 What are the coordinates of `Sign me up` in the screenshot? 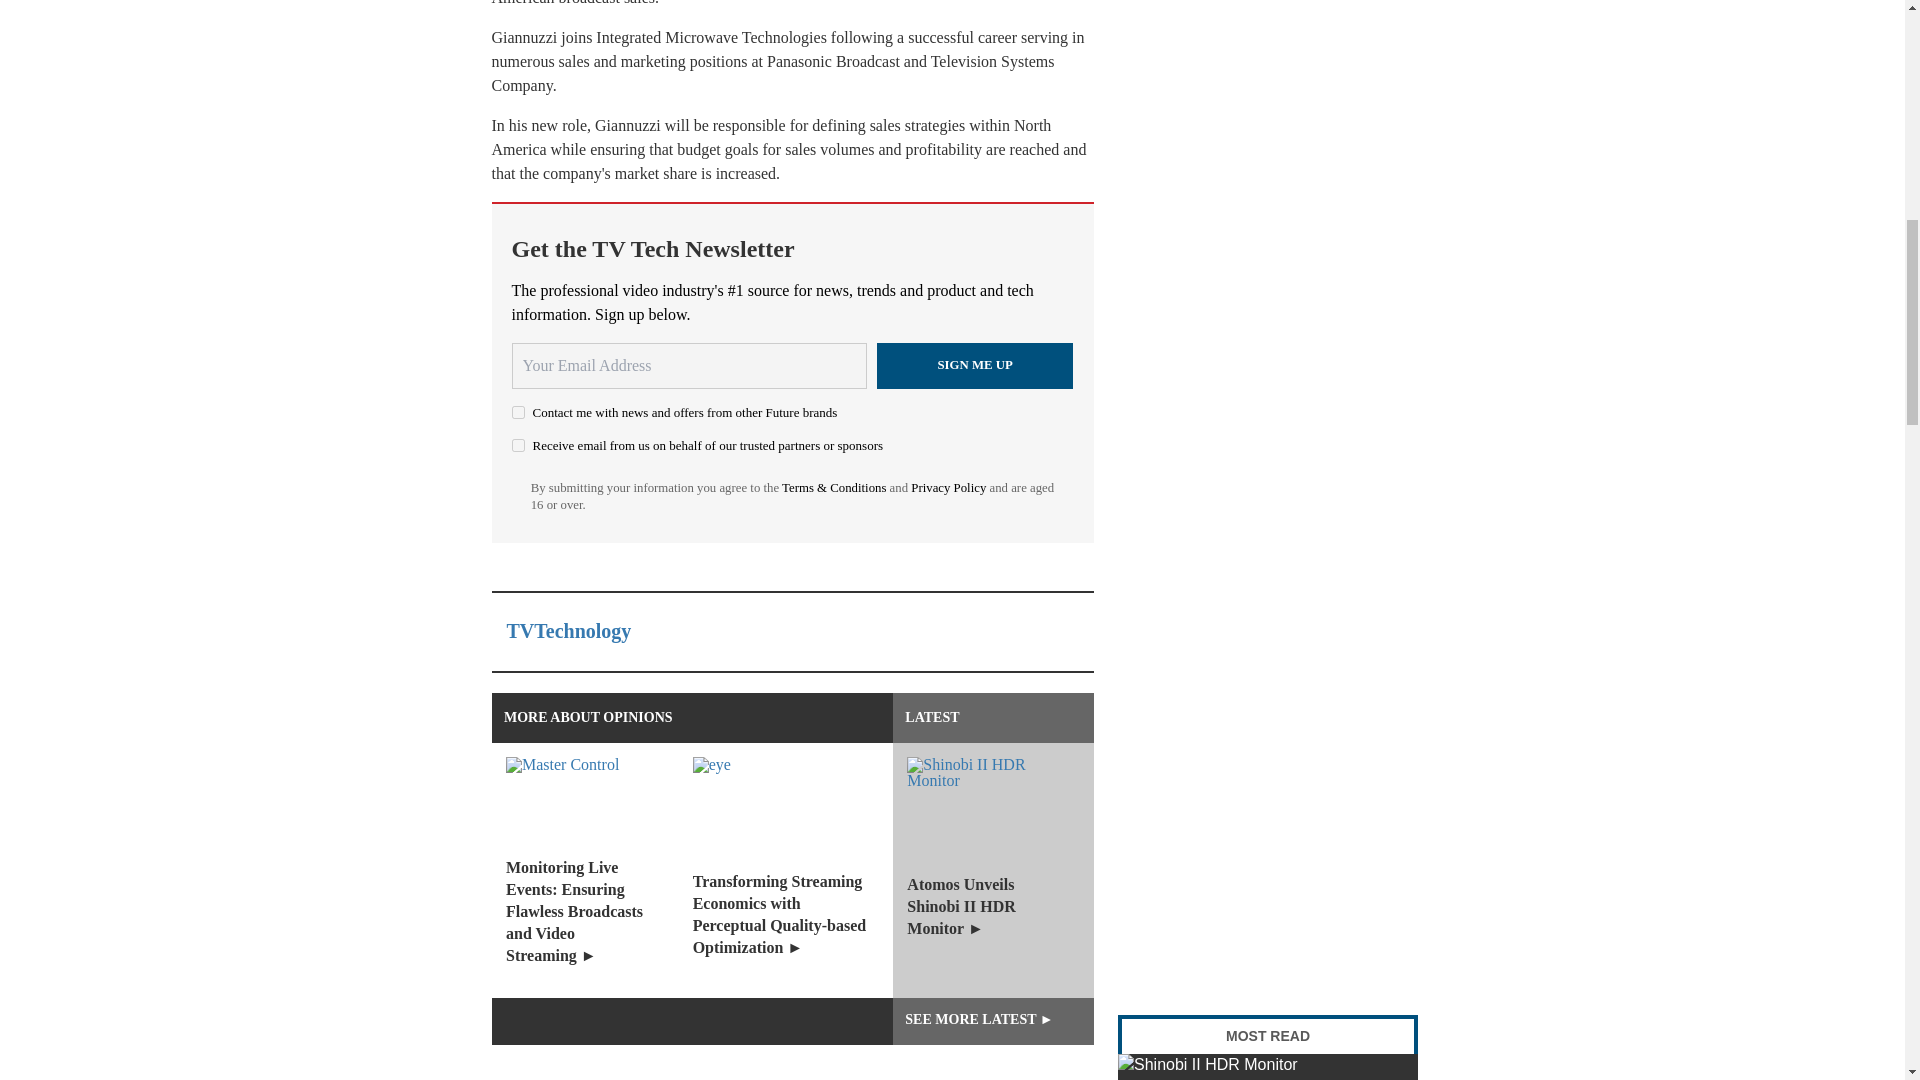 It's located at (975, 366).